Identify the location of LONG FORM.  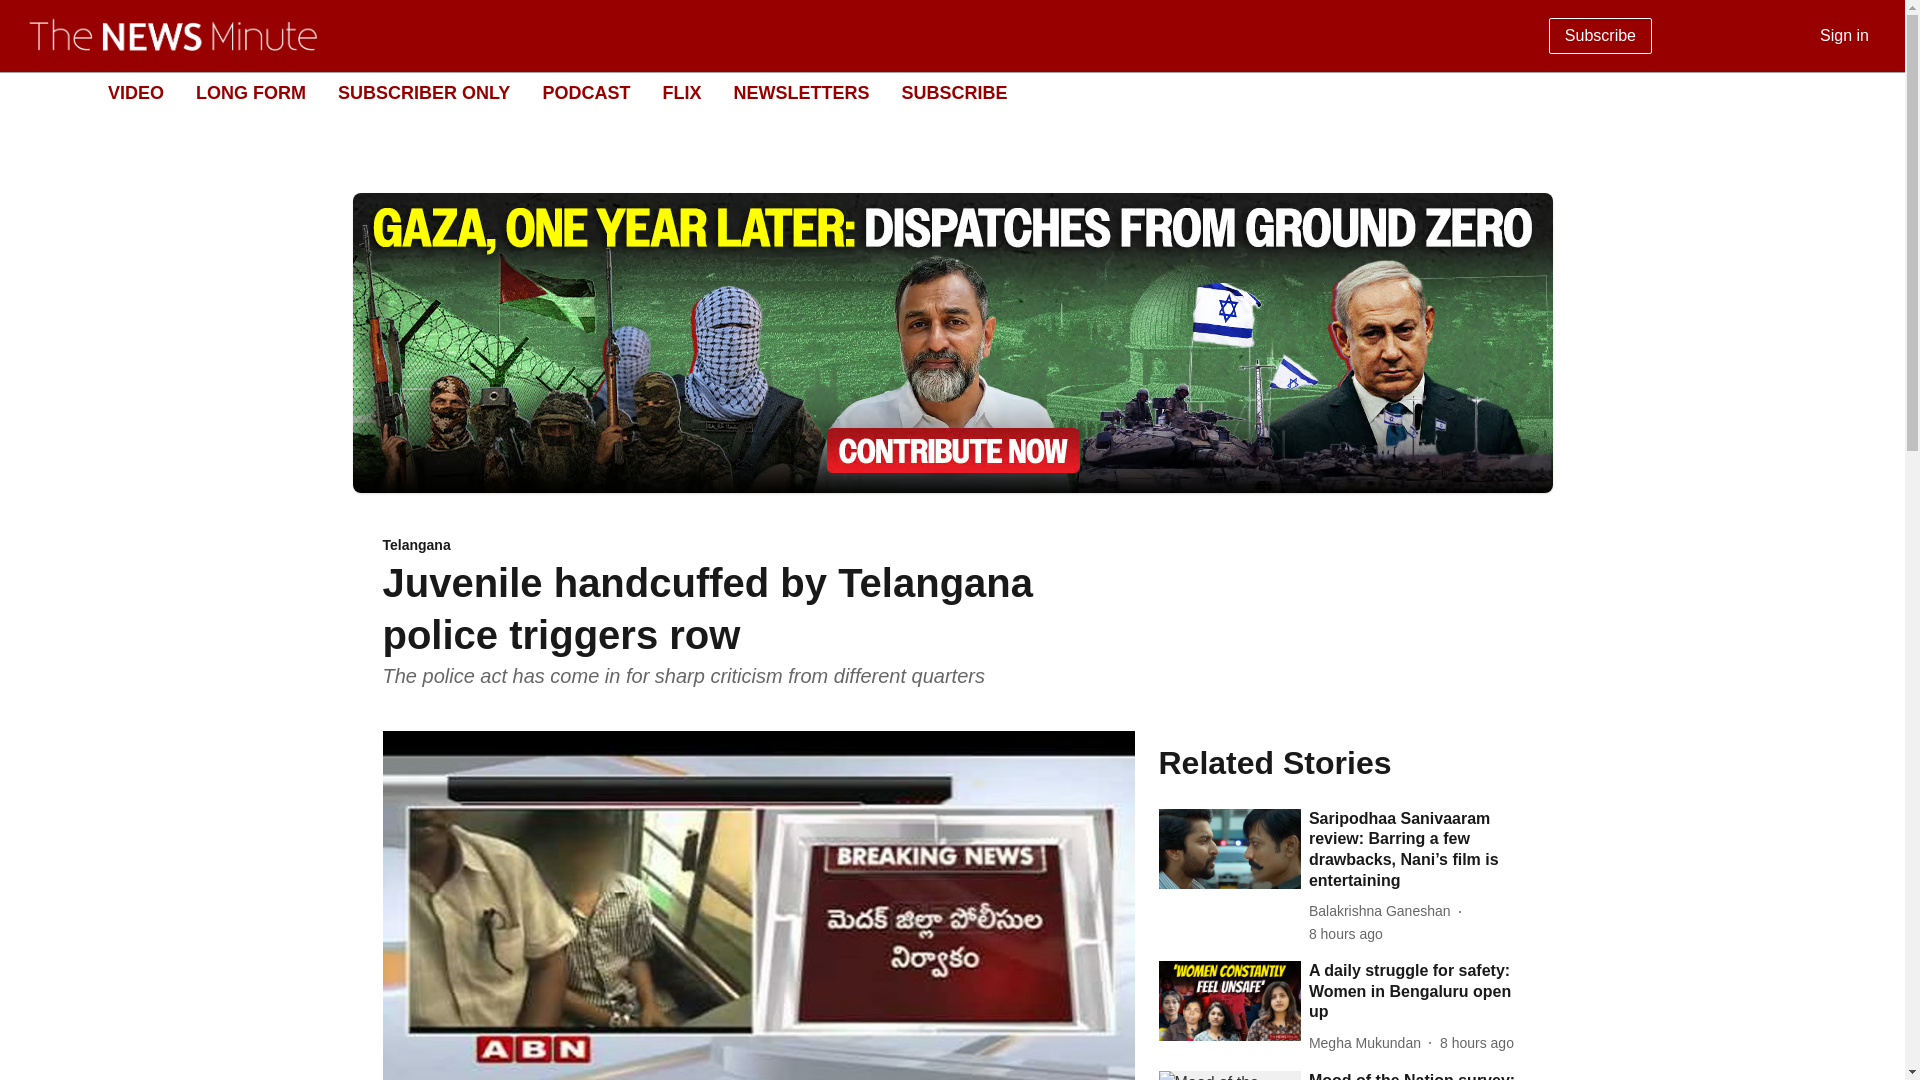
(250, 92).